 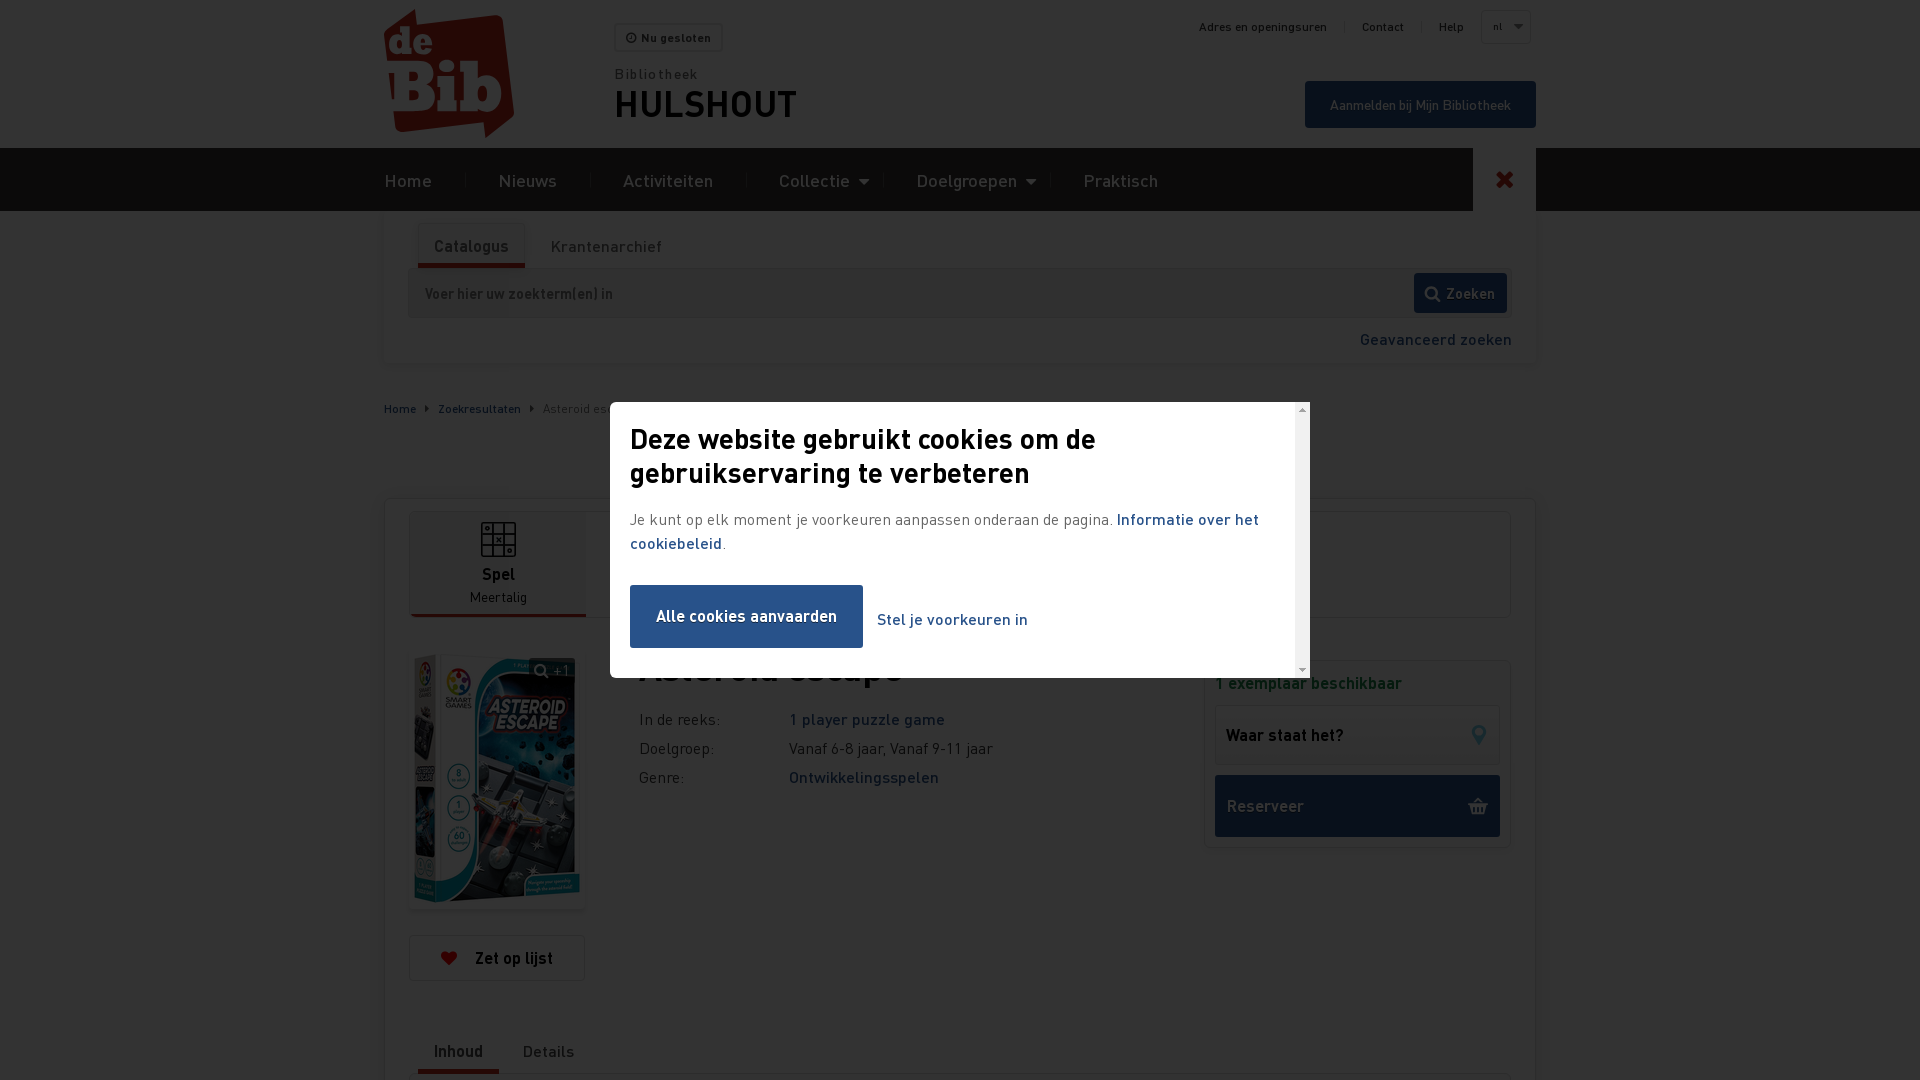 What do you see at coordinates (472, 246) in the screenshot?
I see `Catalogus` at bounding box center [472, 246].